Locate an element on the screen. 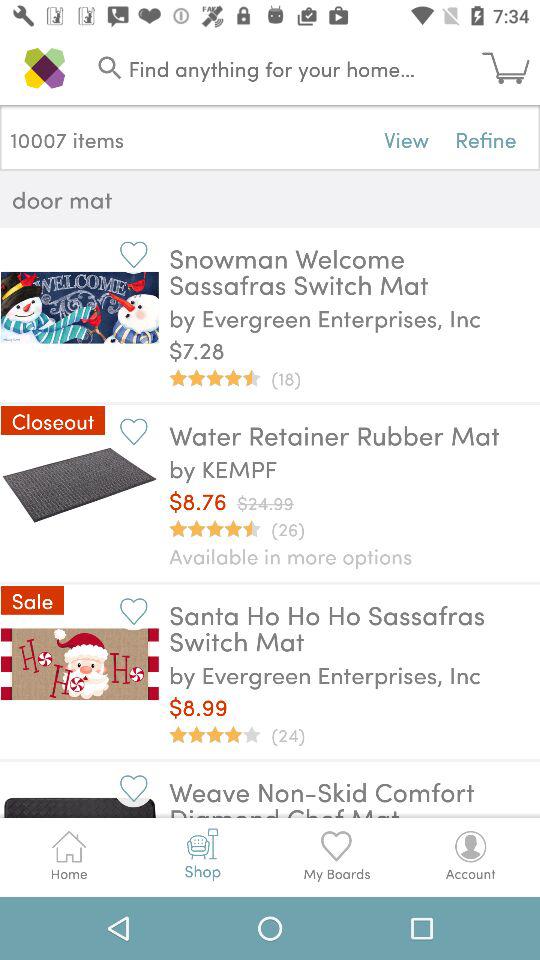 This screenshot has height=960, width=540. select the option refine which is on the top right of the screen is located at coordinates (486, 138).